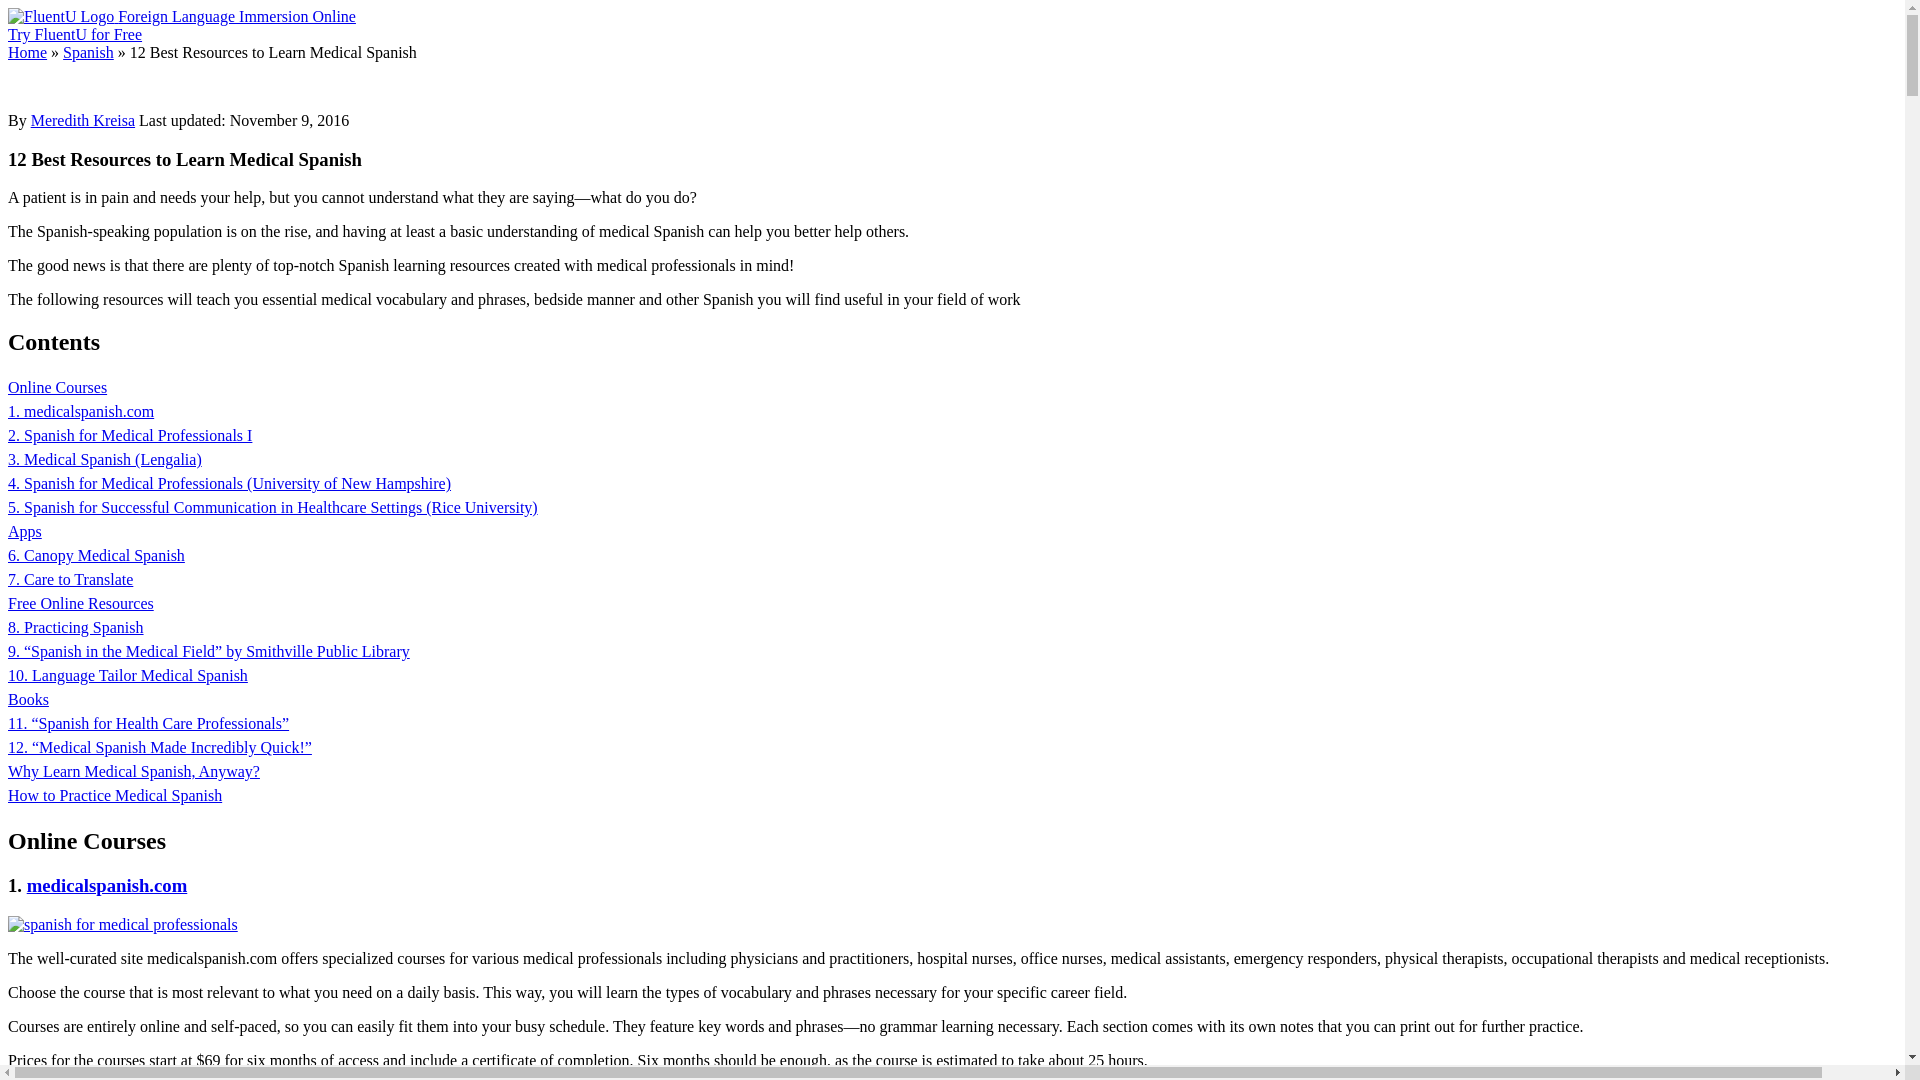  Describe the element at coordinates (28, 700) in the screenshot. I see `Books` at that location.